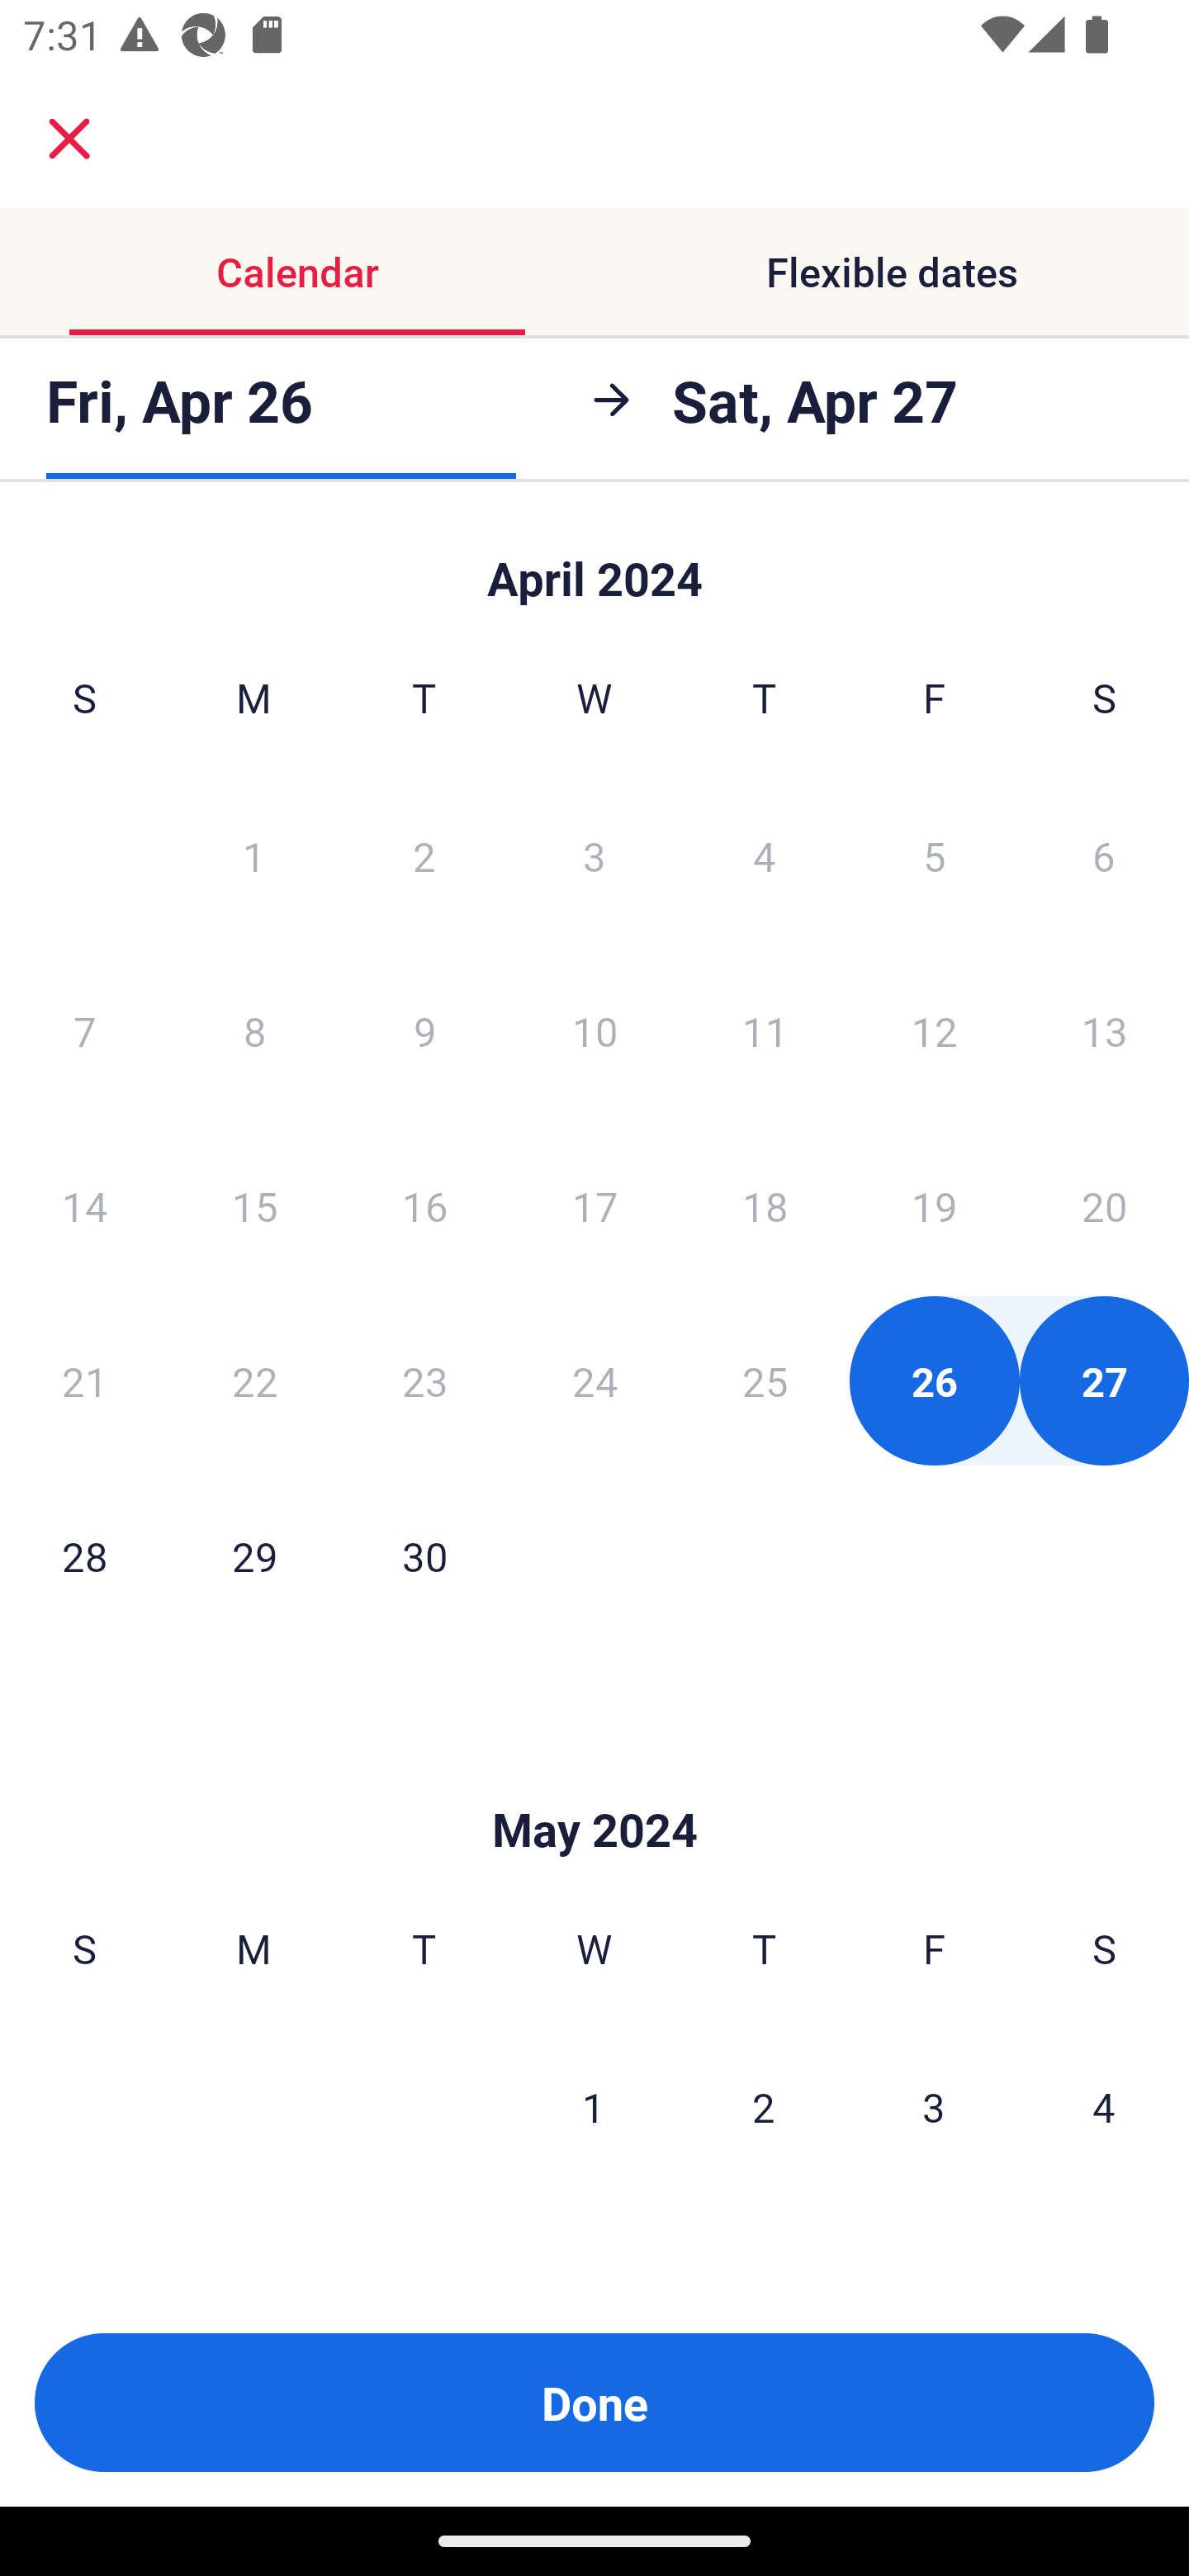  I want to click on 7 Sunday, April 7, 2024, so click(84, 1030).